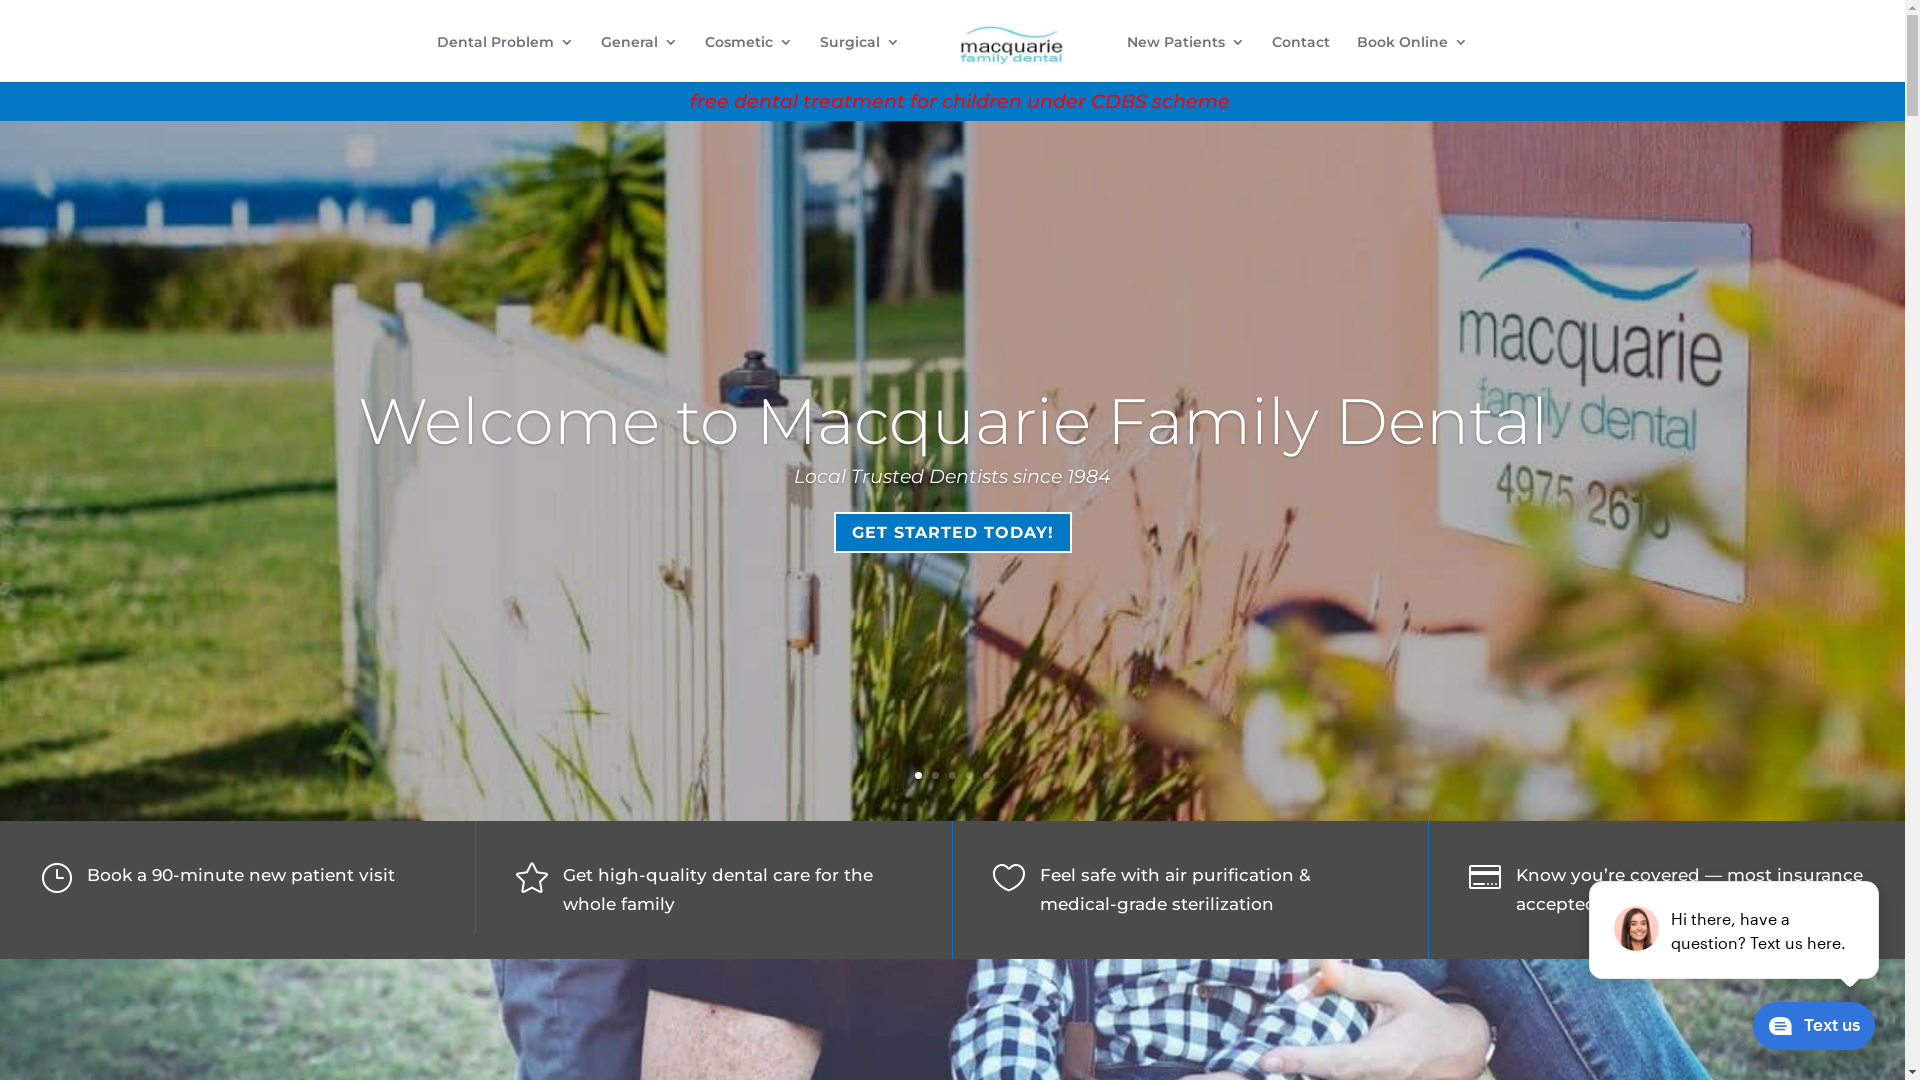  Describe the element at coordinates (918, 776) in the screenshot. I see `1` at that location.